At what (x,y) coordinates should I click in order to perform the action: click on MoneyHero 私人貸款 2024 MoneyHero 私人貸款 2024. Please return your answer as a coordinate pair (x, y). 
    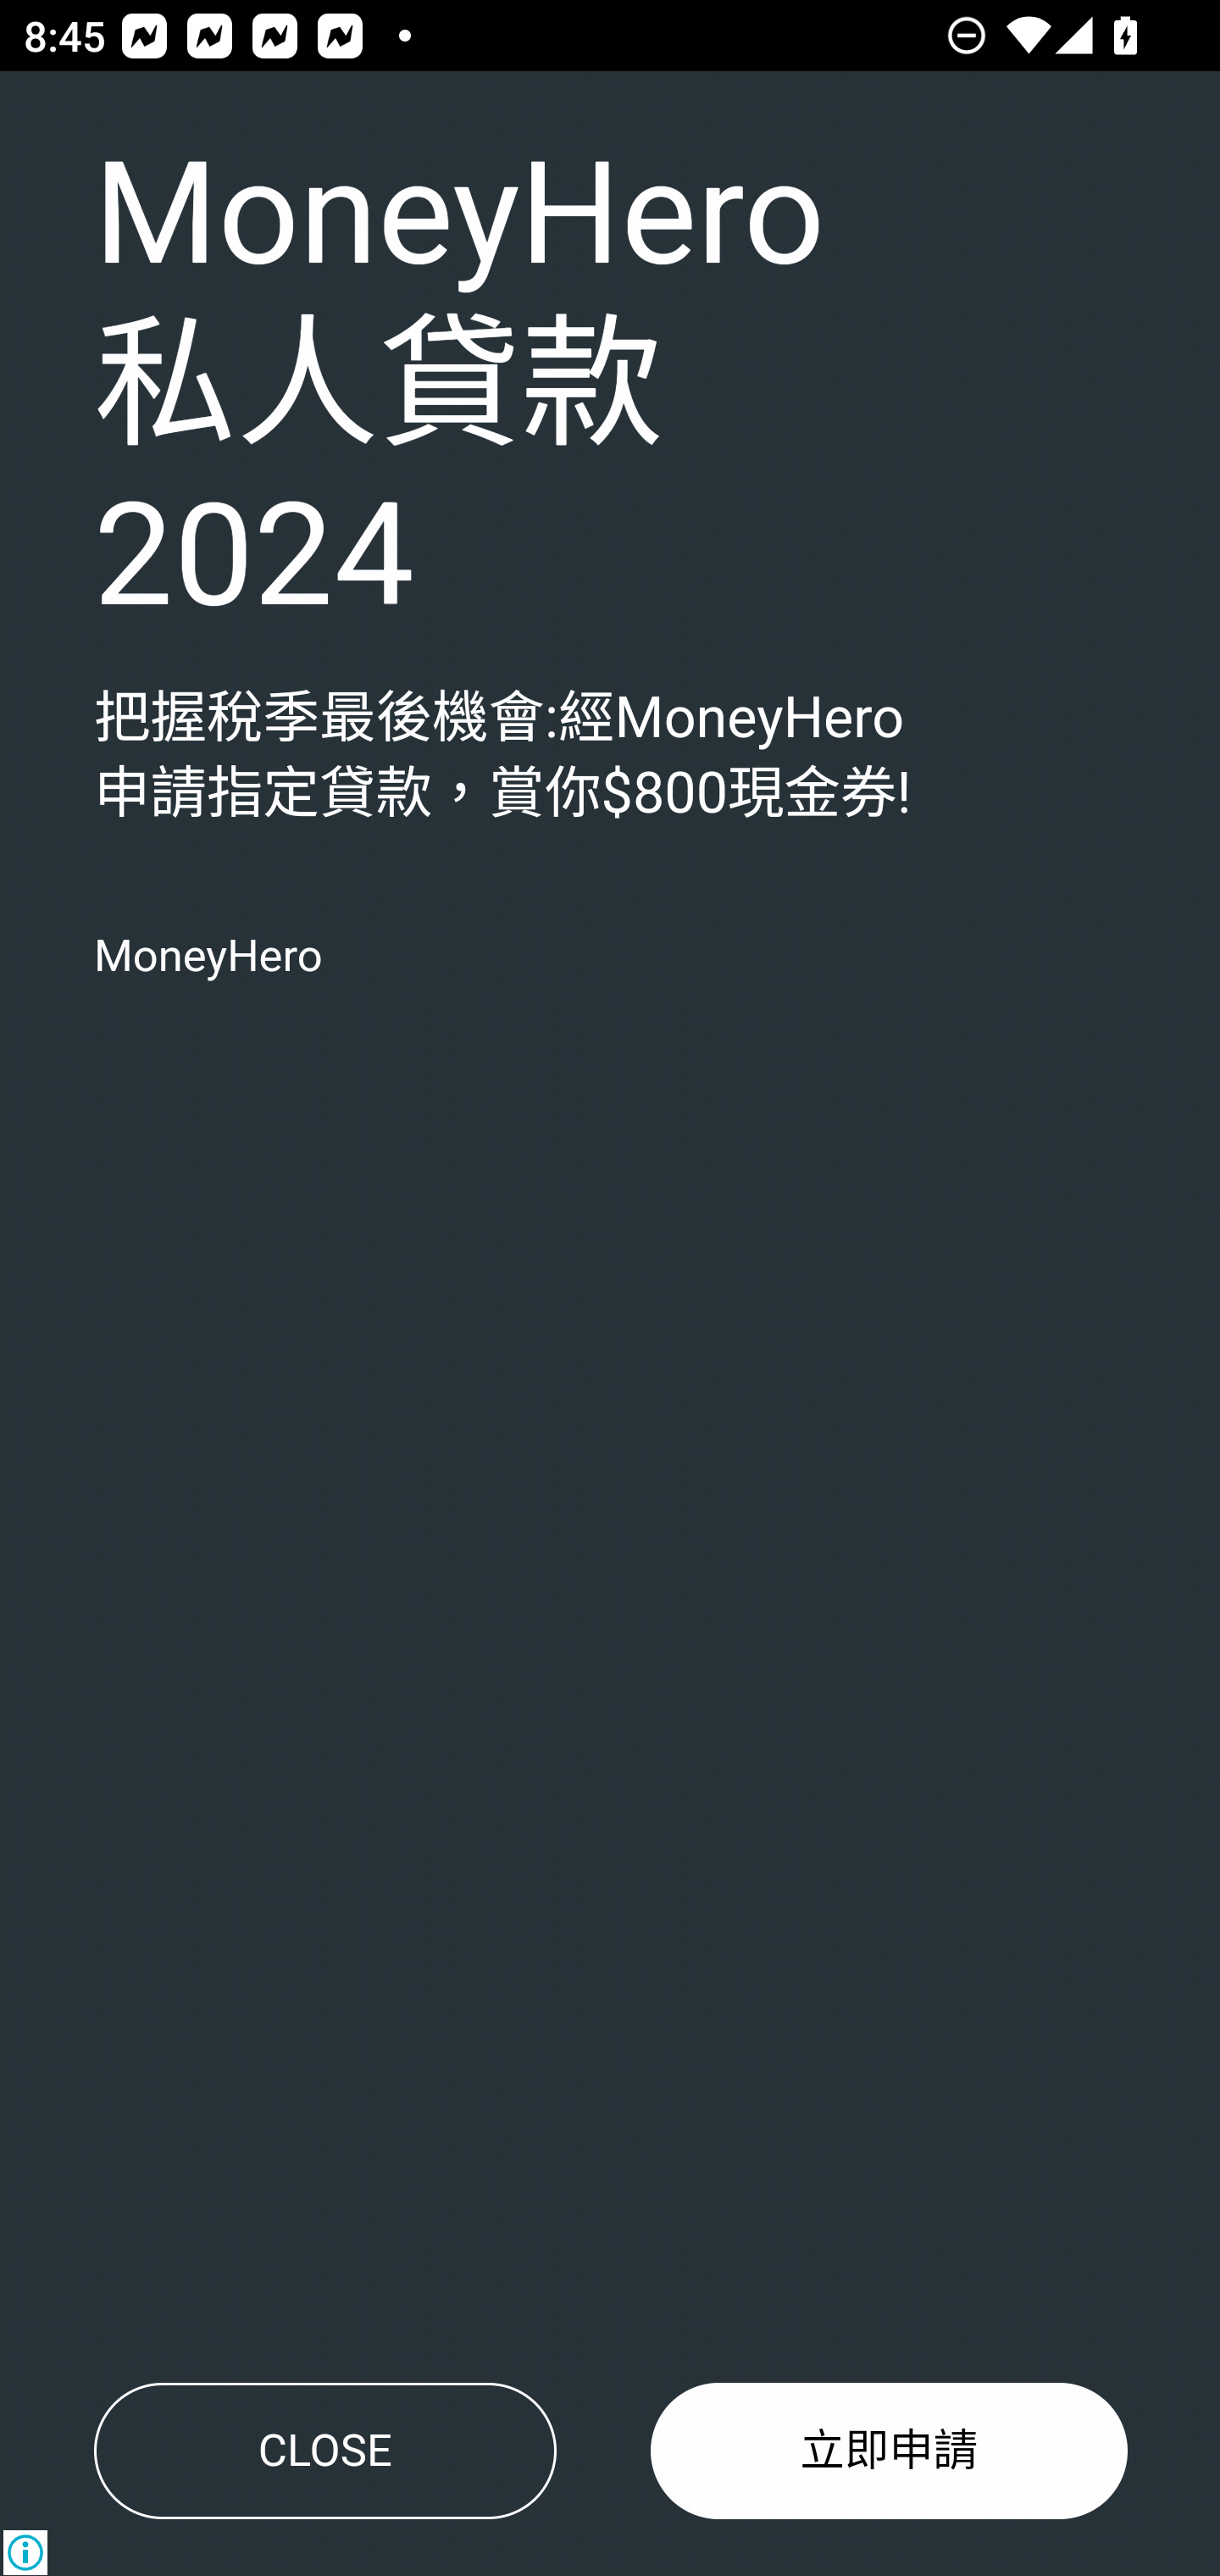
    Looking at the image, I should click on (459, 388).